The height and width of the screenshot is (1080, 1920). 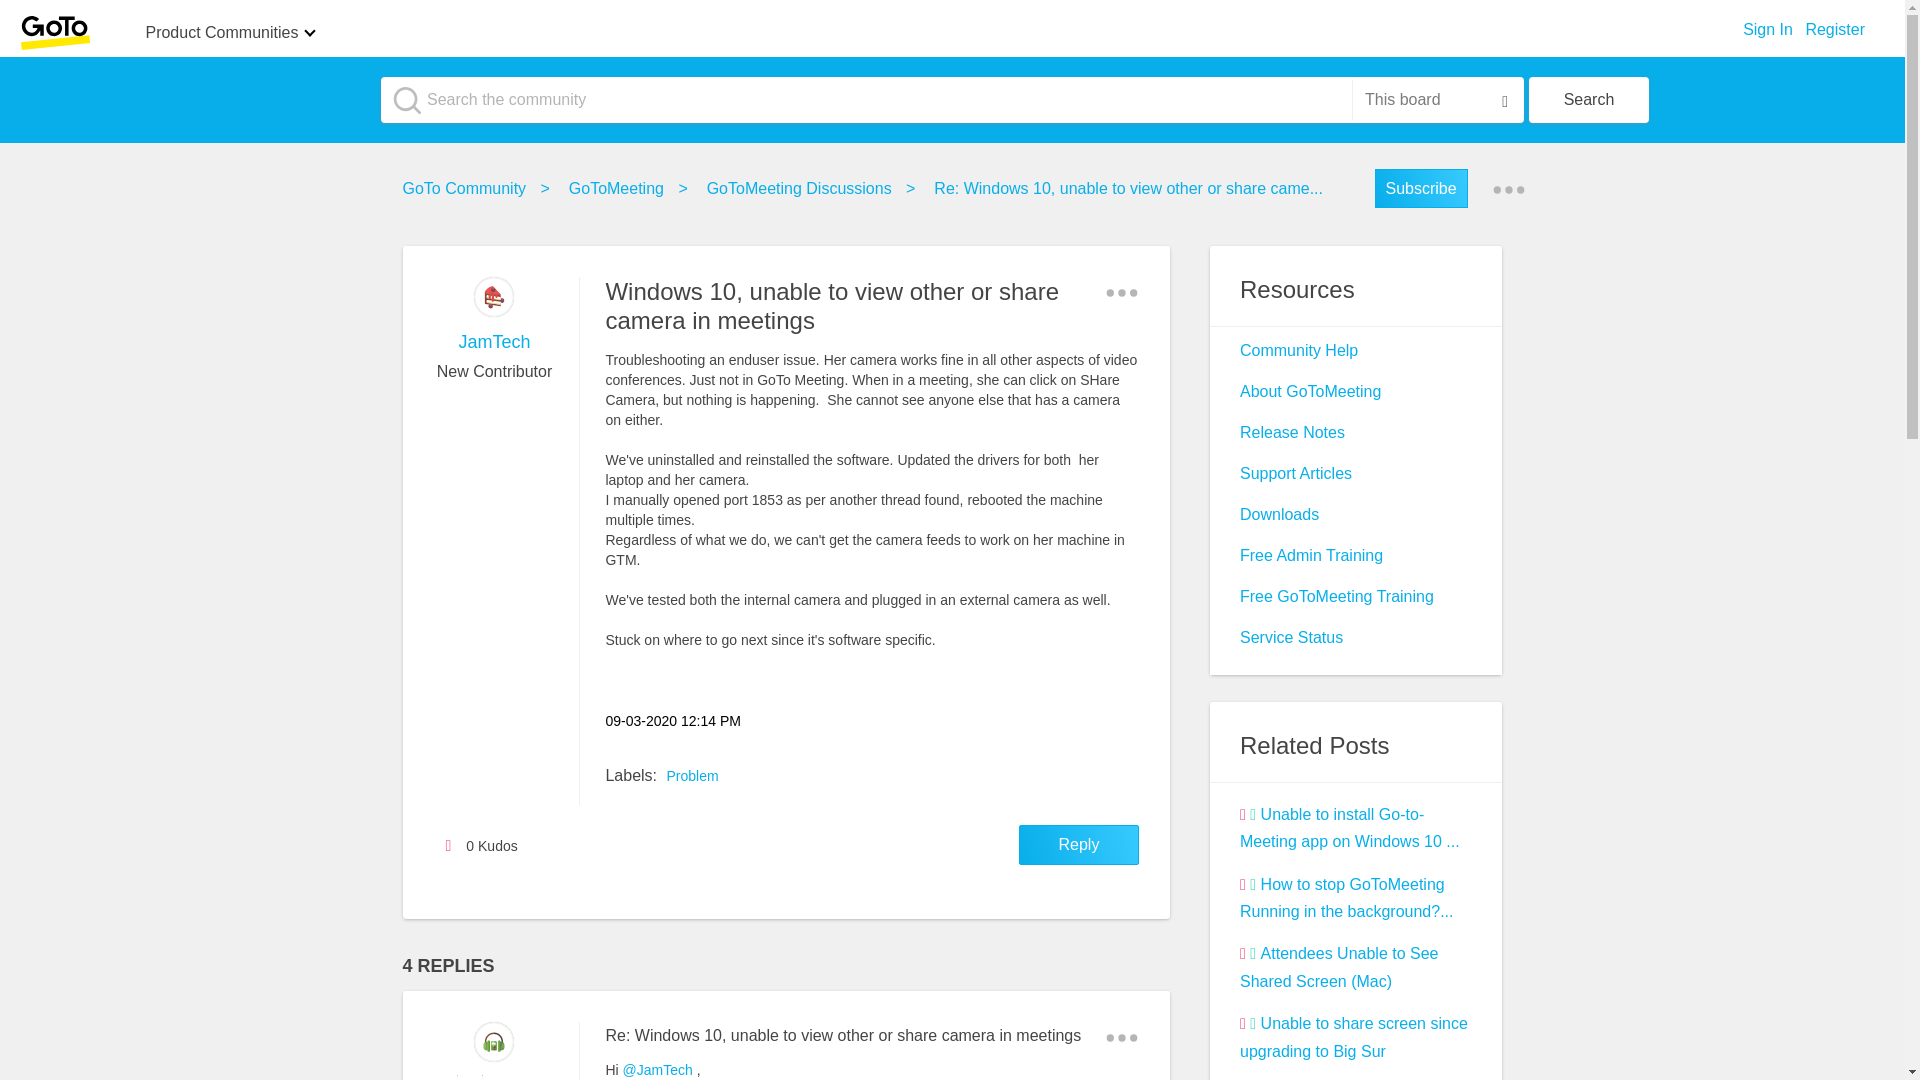 I want to click on The total number of kudos this post has received., so click(x=500, y=846).